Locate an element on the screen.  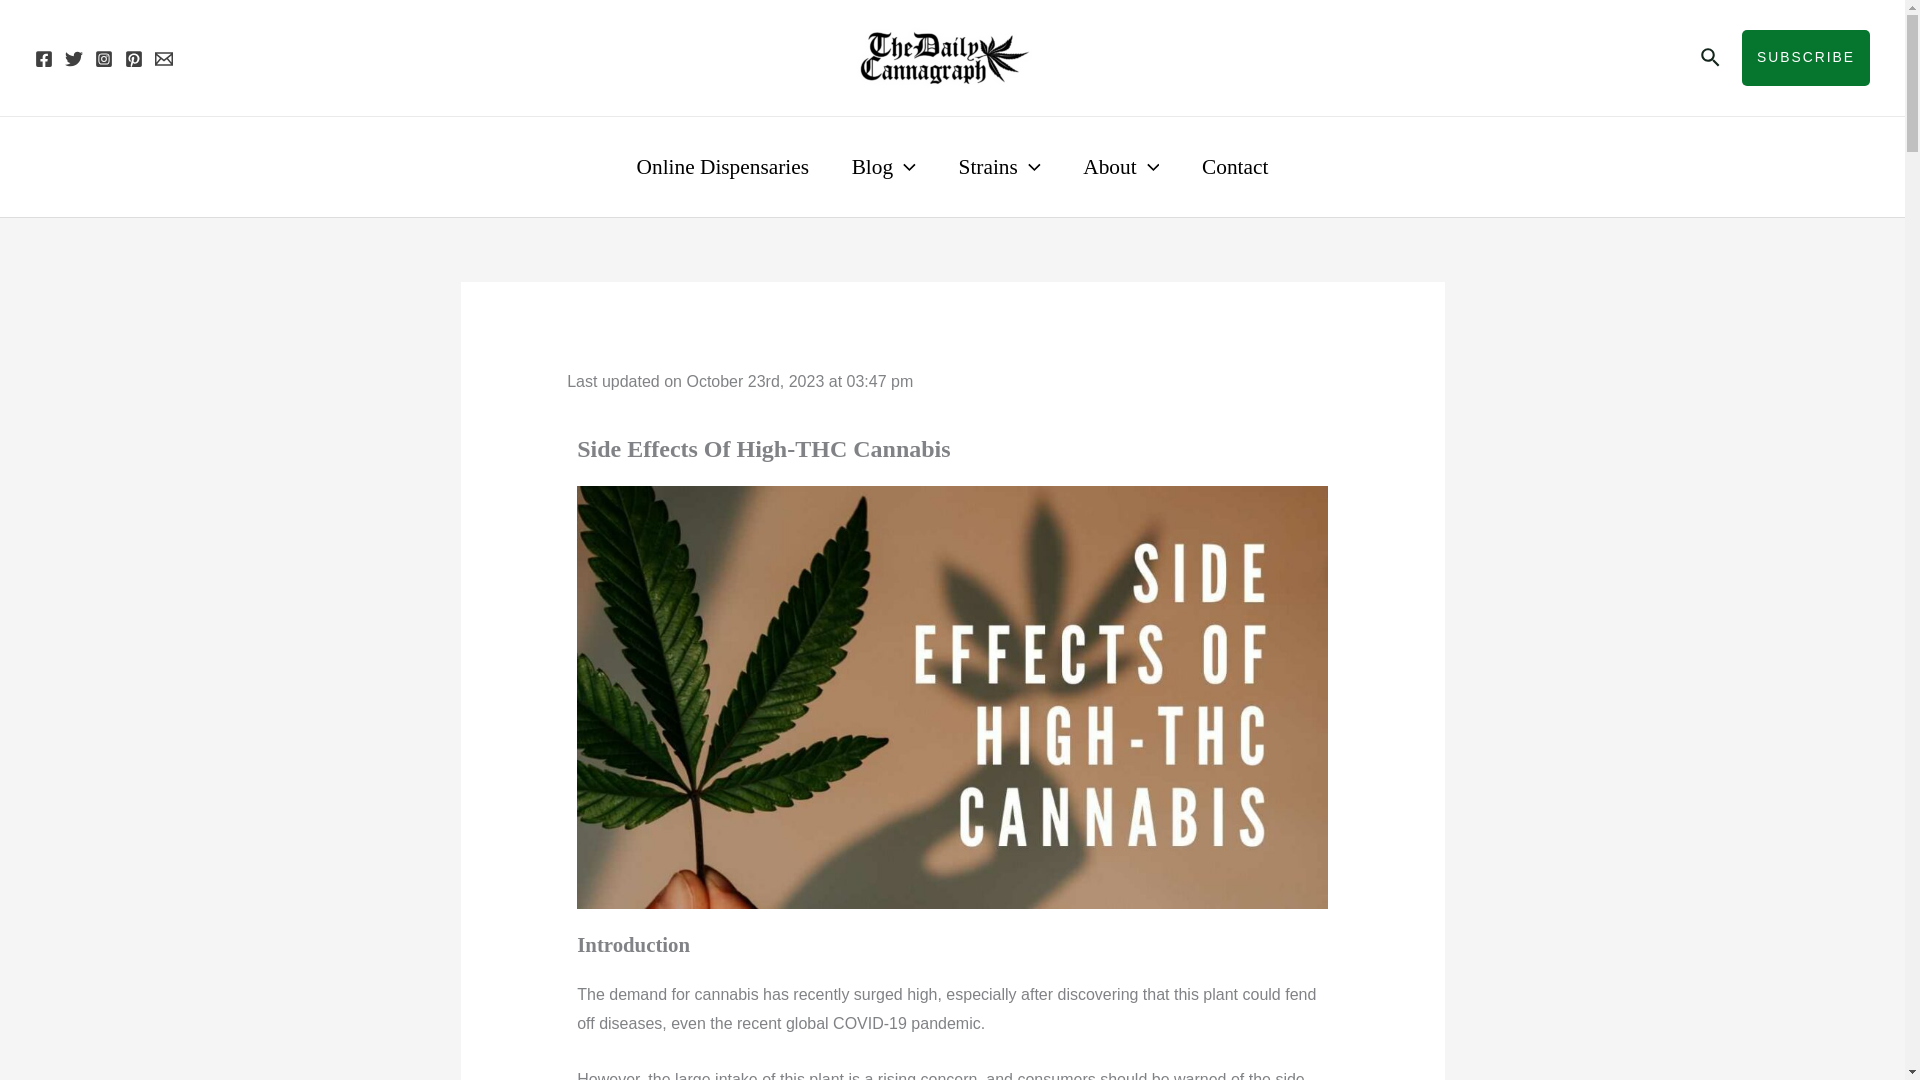
About is located at coordinates (1120, 166).